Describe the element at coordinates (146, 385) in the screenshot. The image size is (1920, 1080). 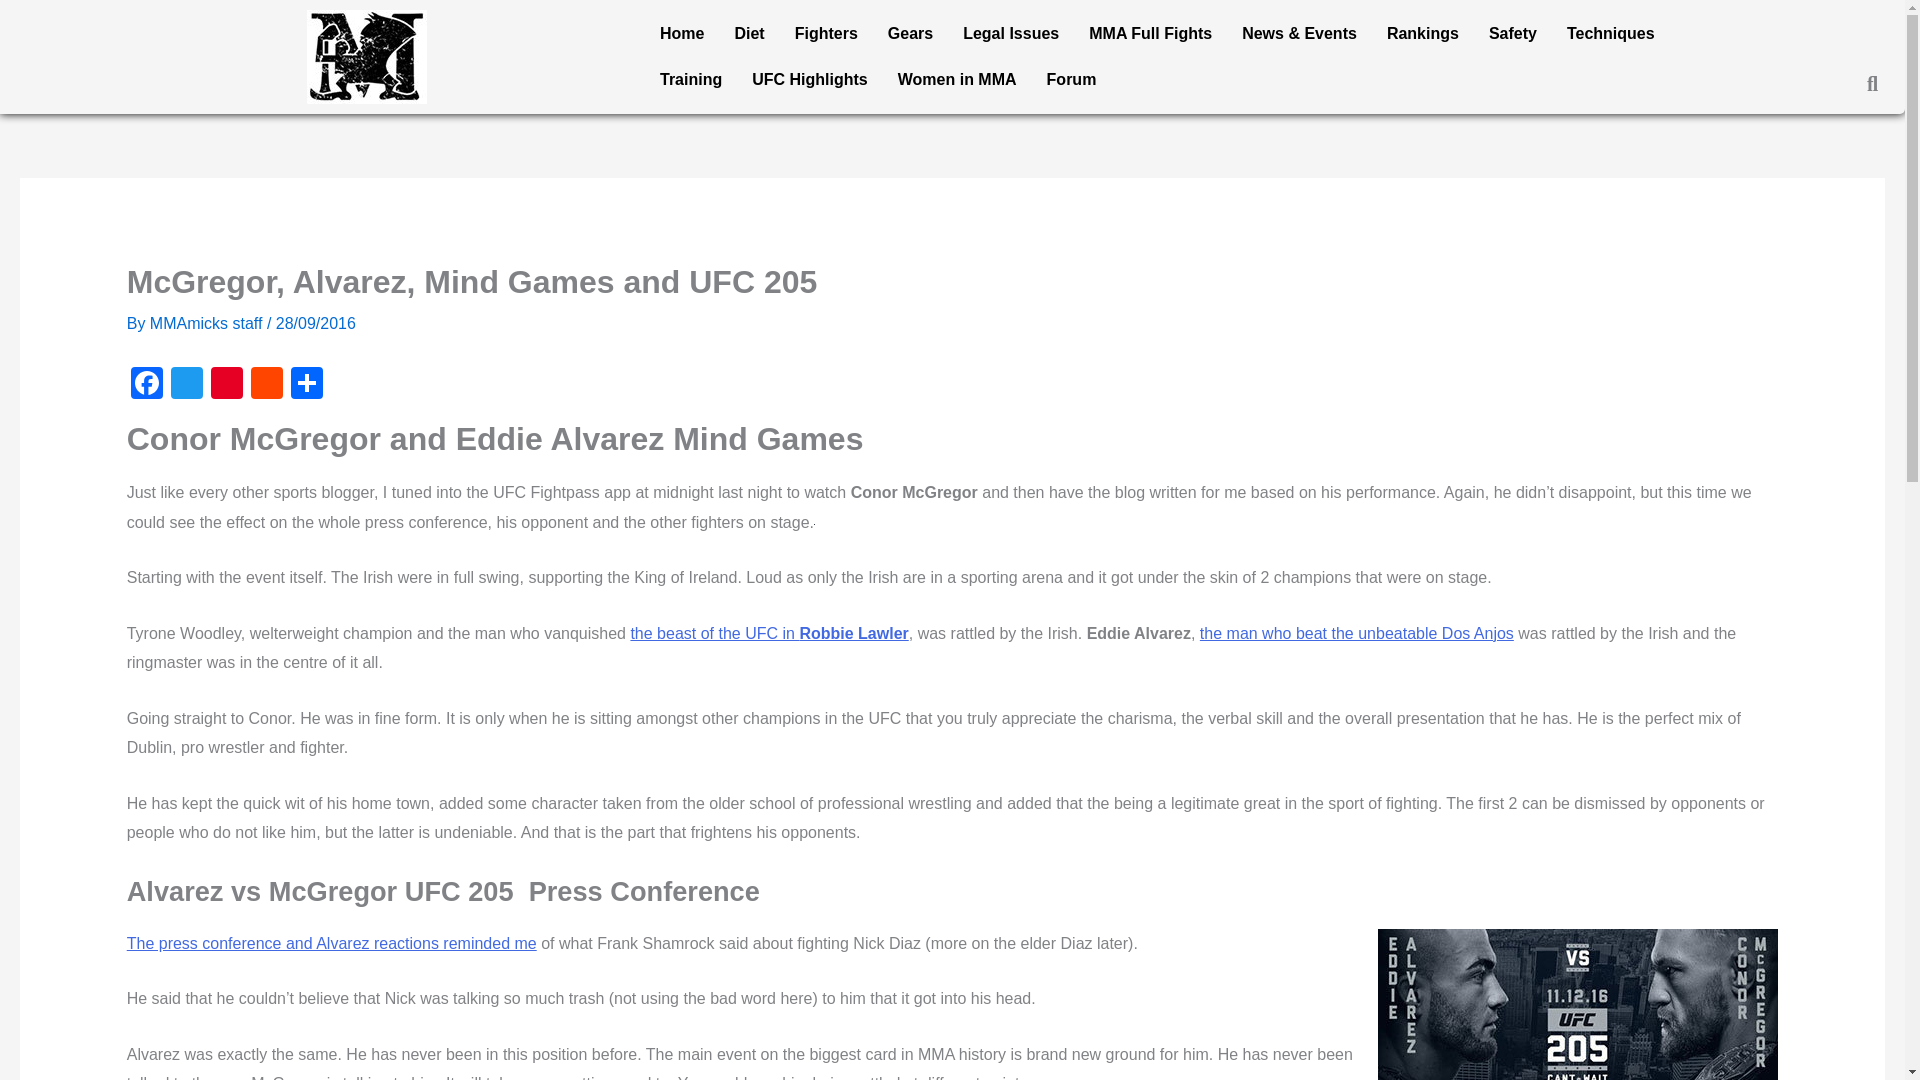
I see `Facebook` at that location.